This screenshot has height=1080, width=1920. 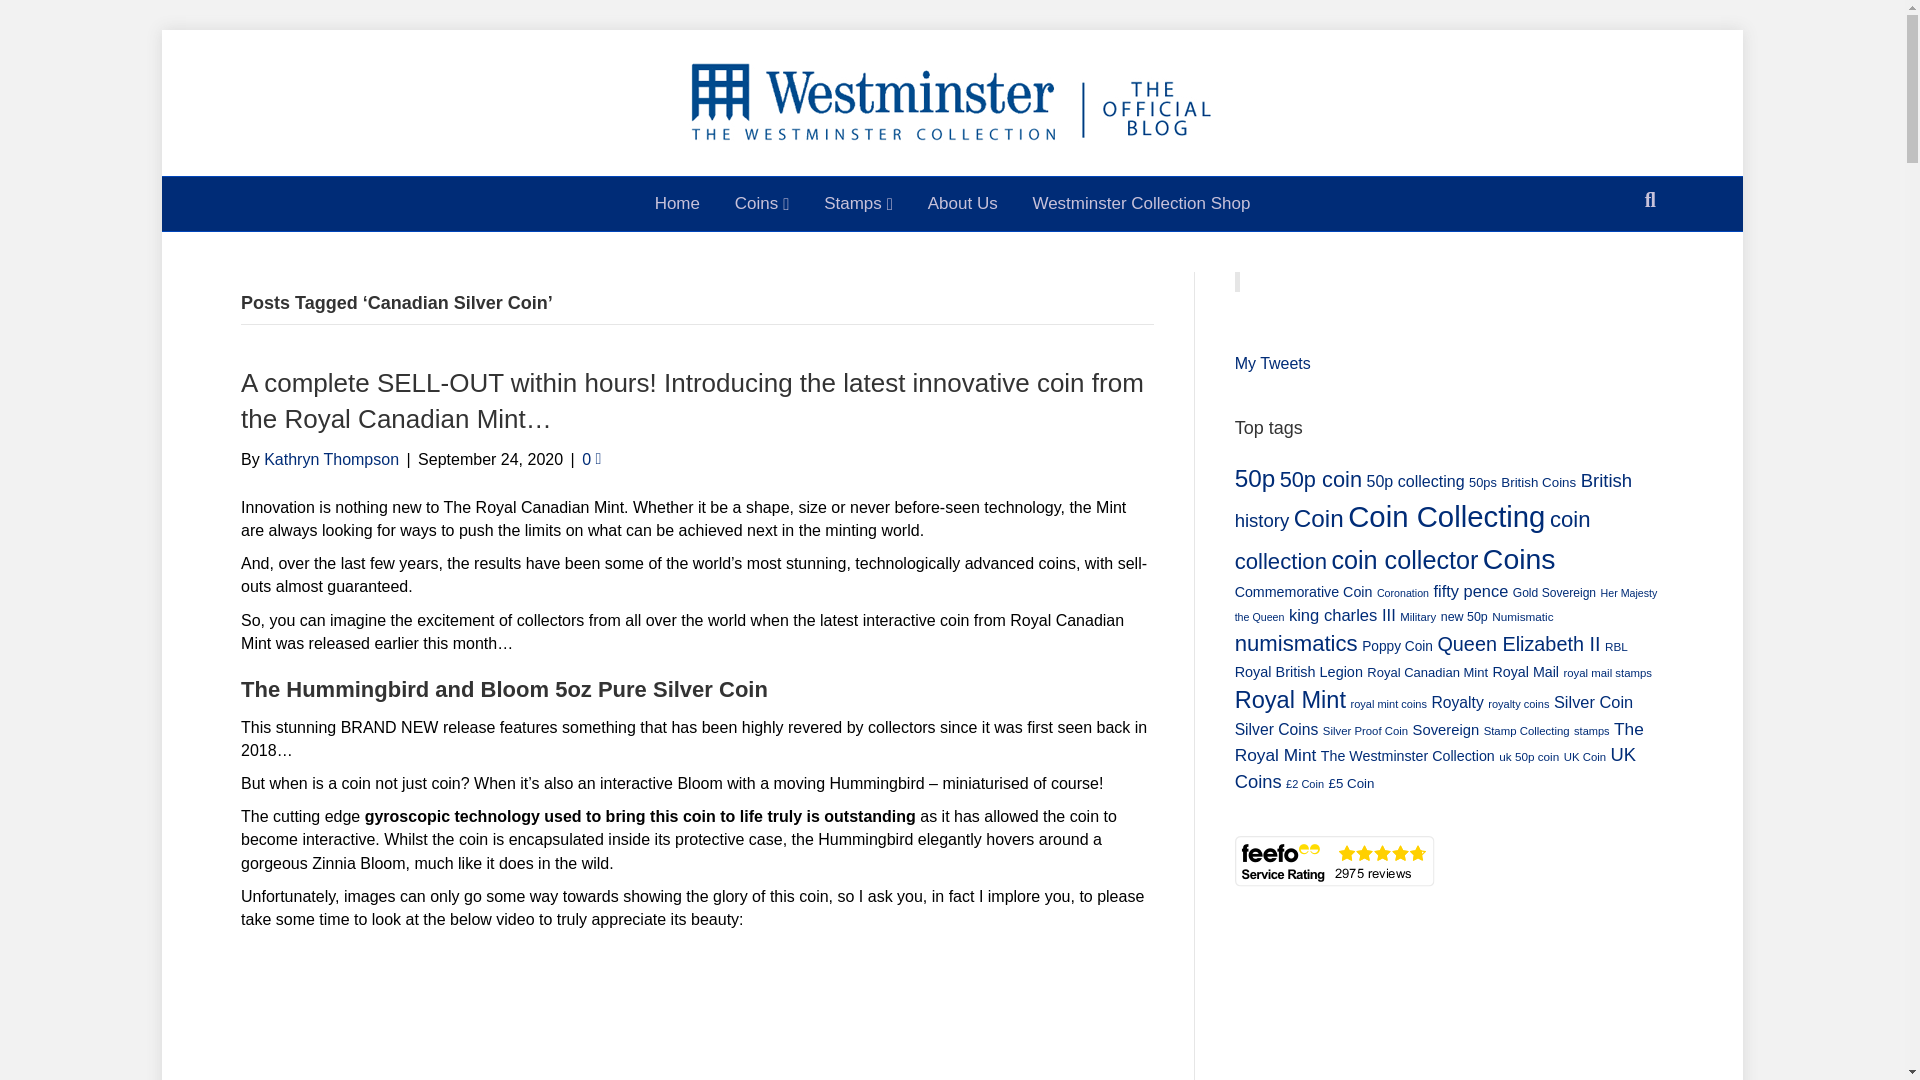 What do you see at coordinates (676, 204) in the screenshot?
I see `Home` at bounding box center [676, 204].